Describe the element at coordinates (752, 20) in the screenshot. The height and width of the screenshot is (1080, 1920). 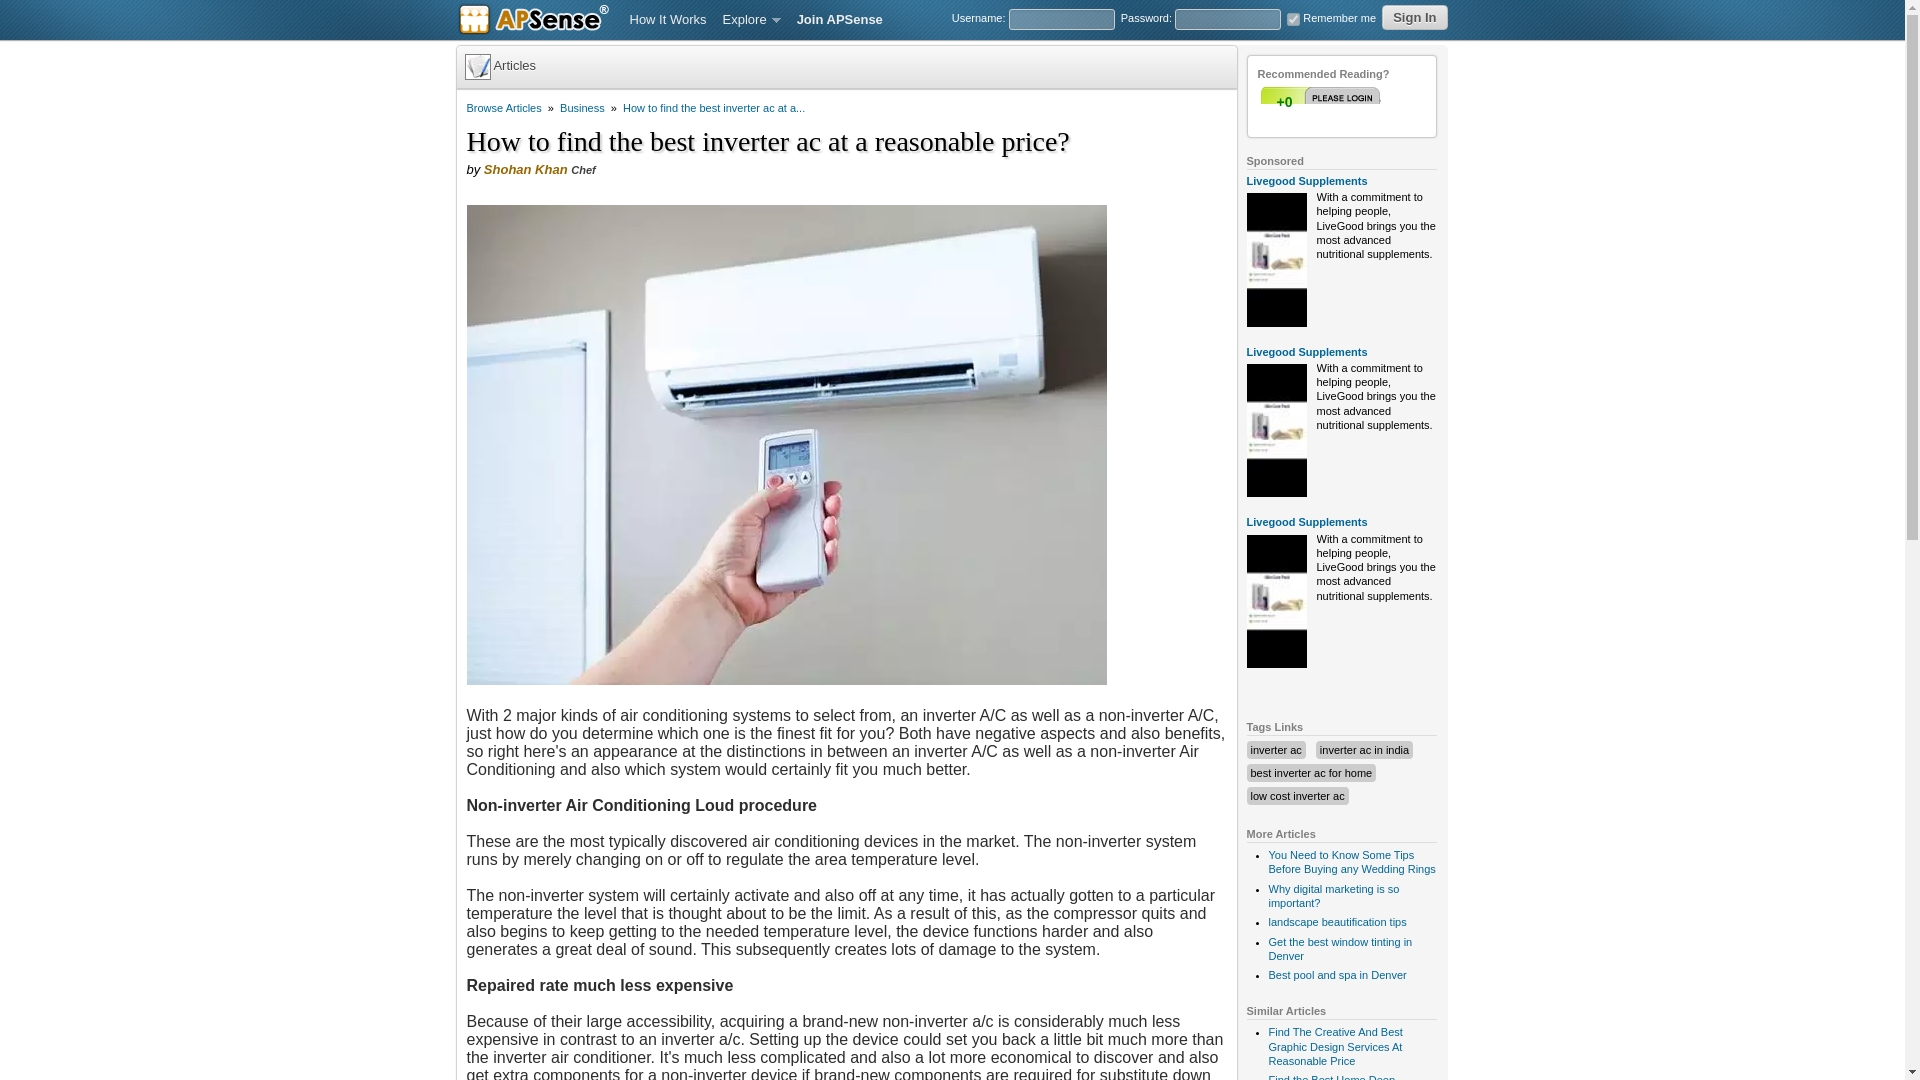
I see `Explore` at that location.